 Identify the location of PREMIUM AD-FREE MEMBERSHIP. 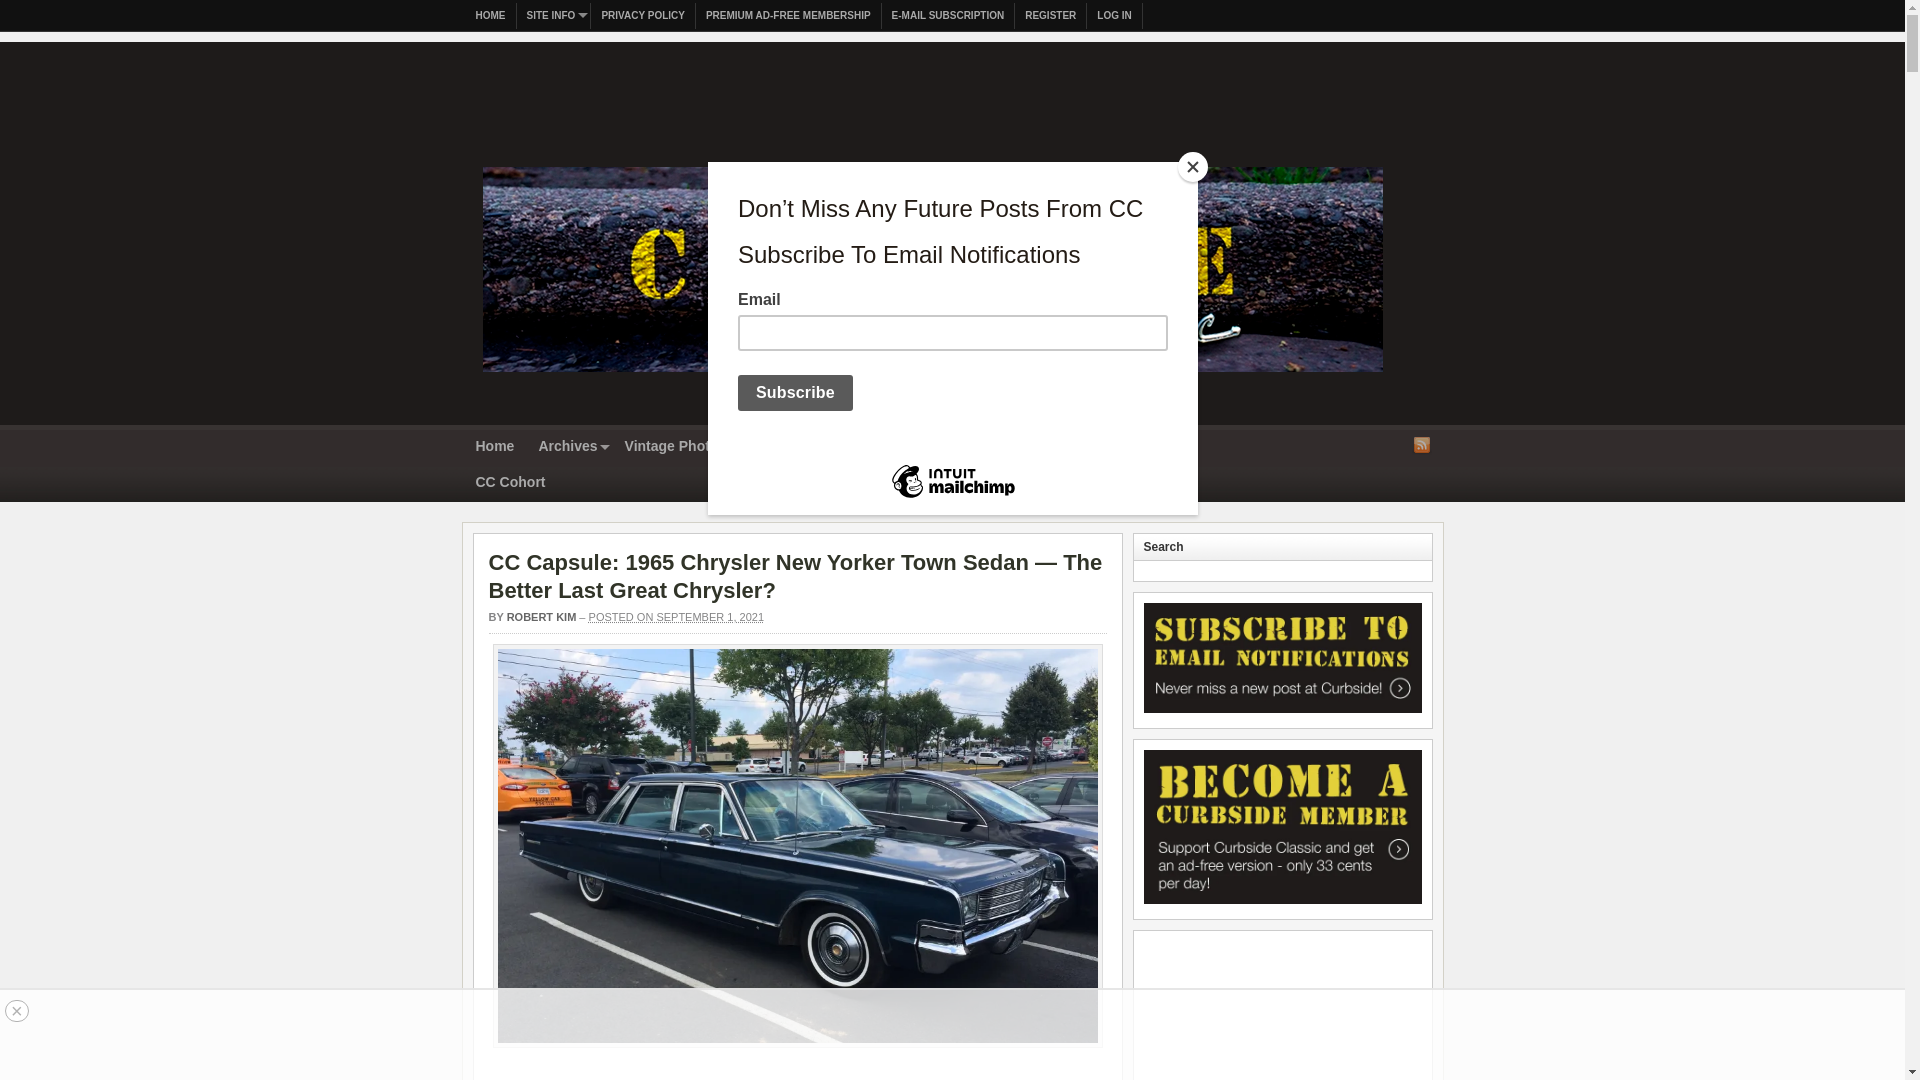
(788, 16).